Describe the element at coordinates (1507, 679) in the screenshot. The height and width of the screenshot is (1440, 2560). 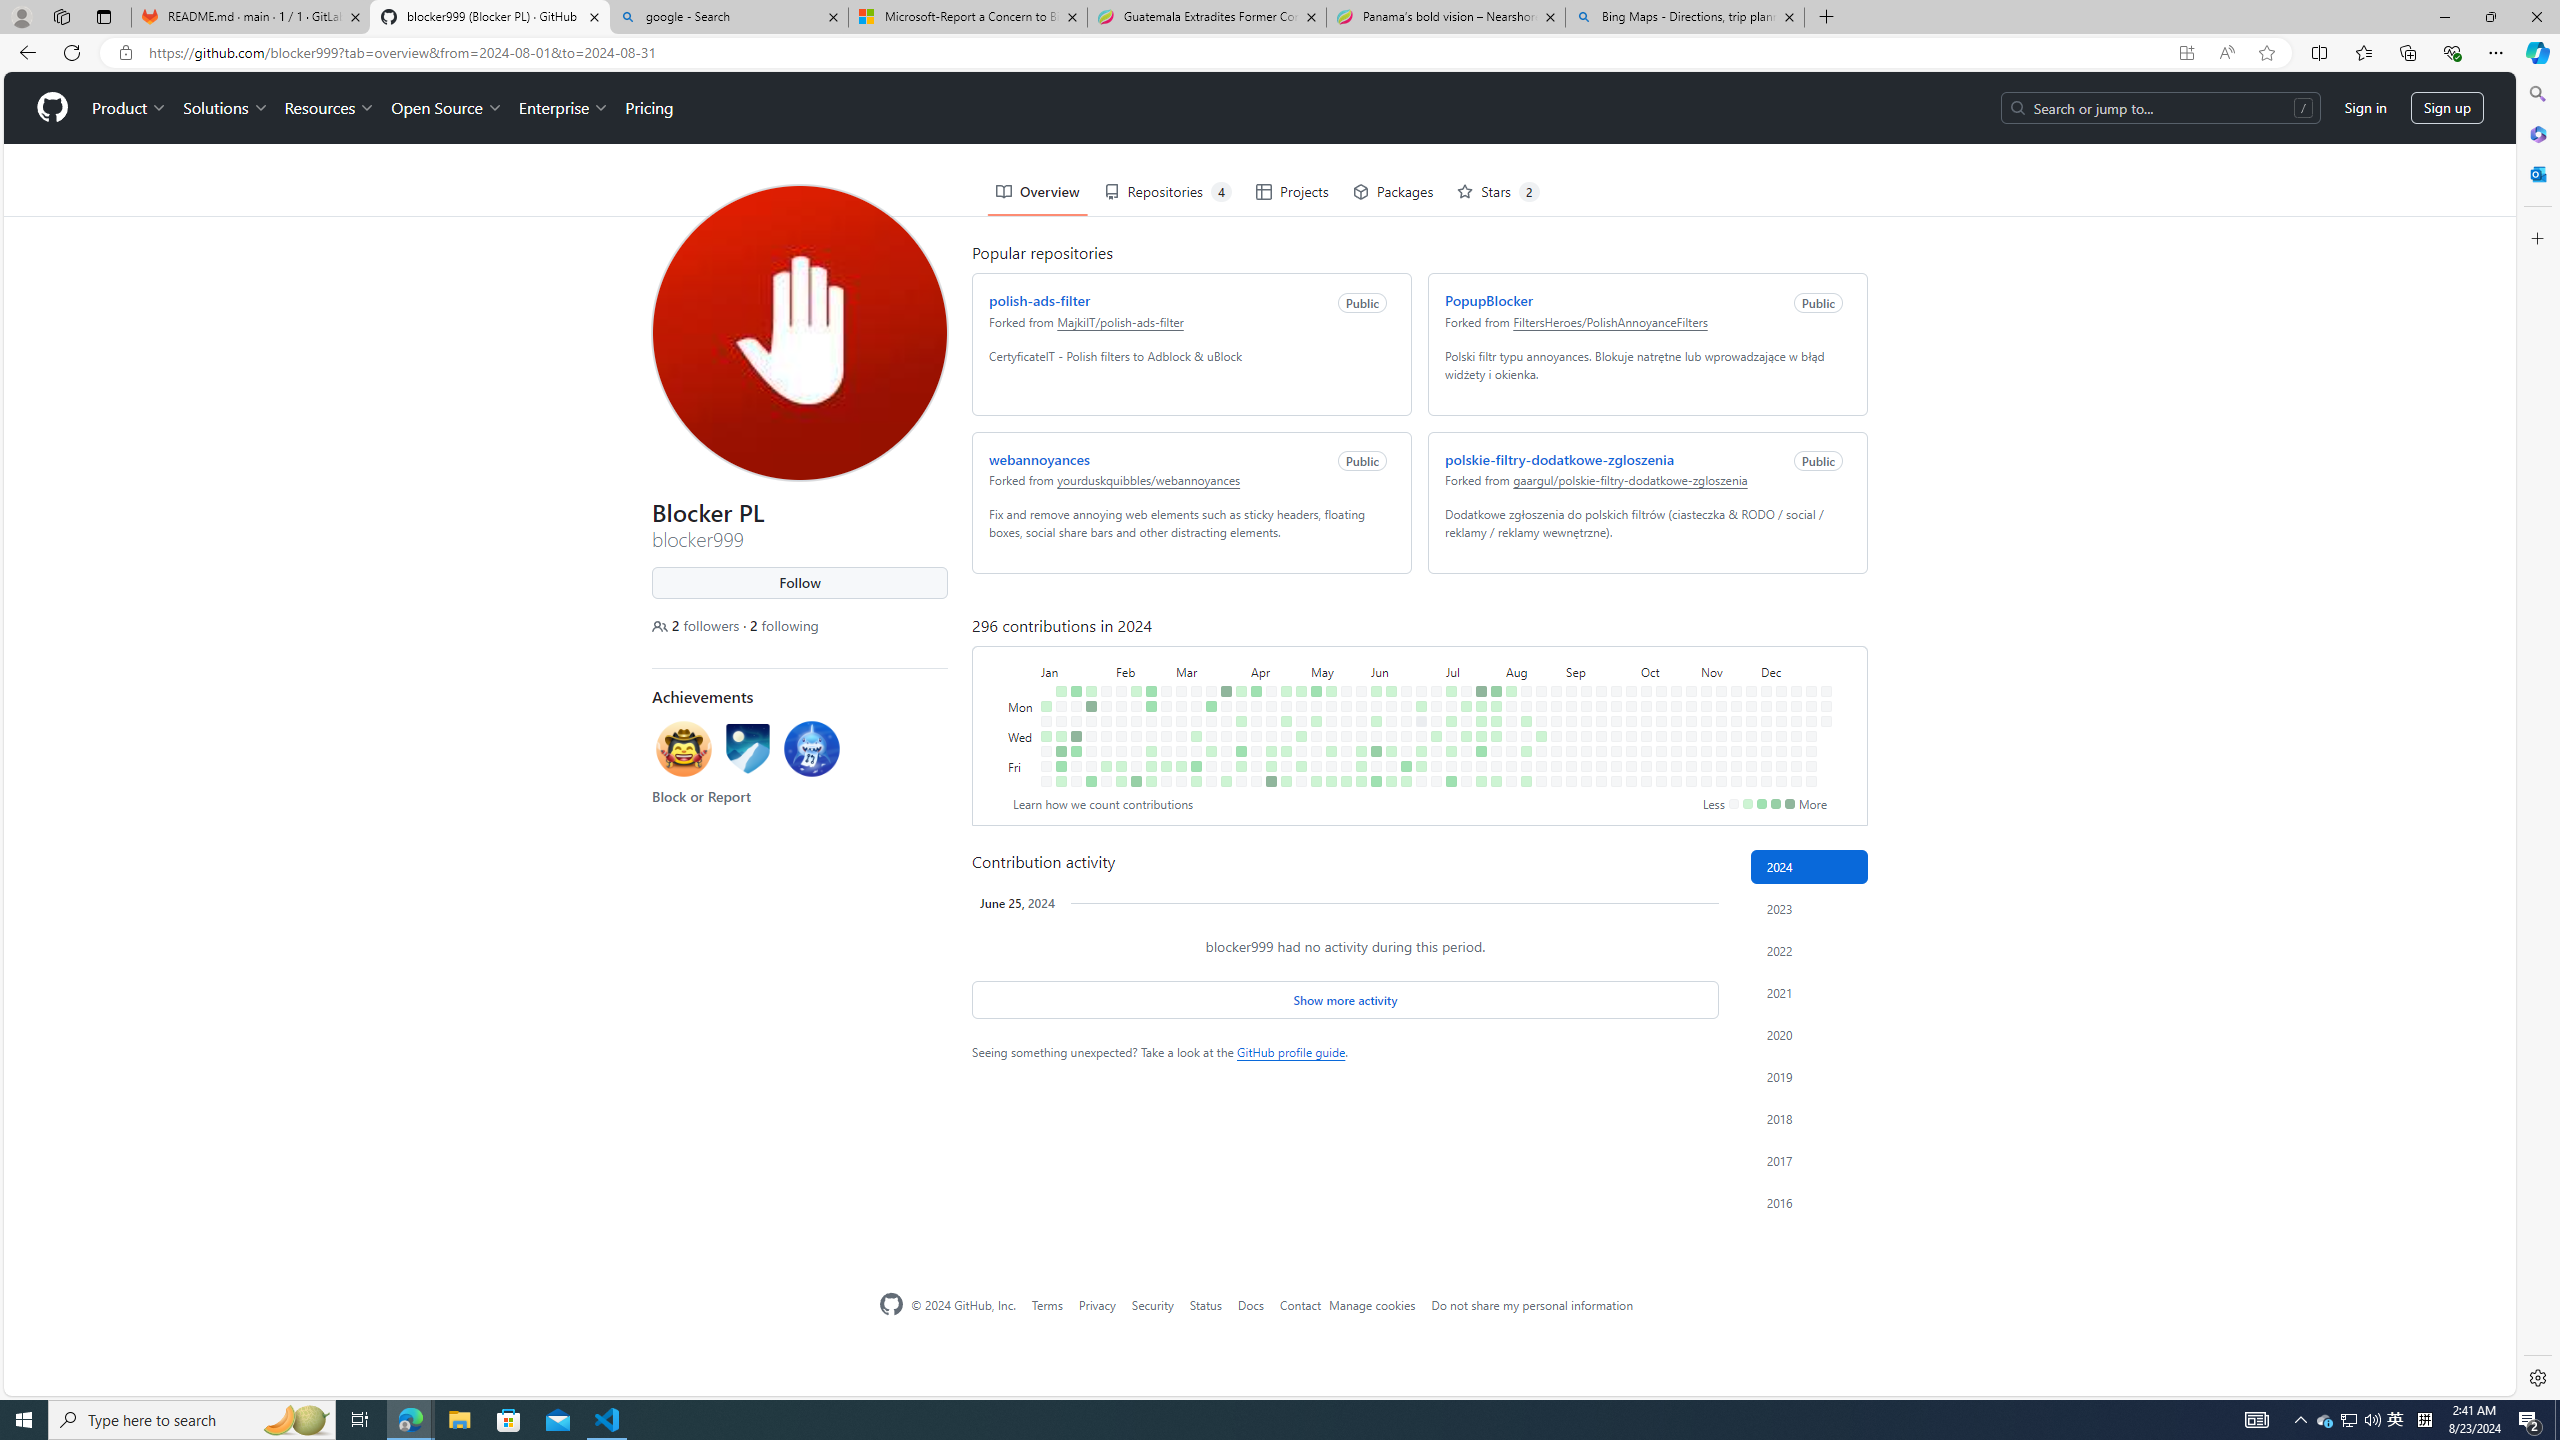
I see `No contributions on August 8th.` at that location.